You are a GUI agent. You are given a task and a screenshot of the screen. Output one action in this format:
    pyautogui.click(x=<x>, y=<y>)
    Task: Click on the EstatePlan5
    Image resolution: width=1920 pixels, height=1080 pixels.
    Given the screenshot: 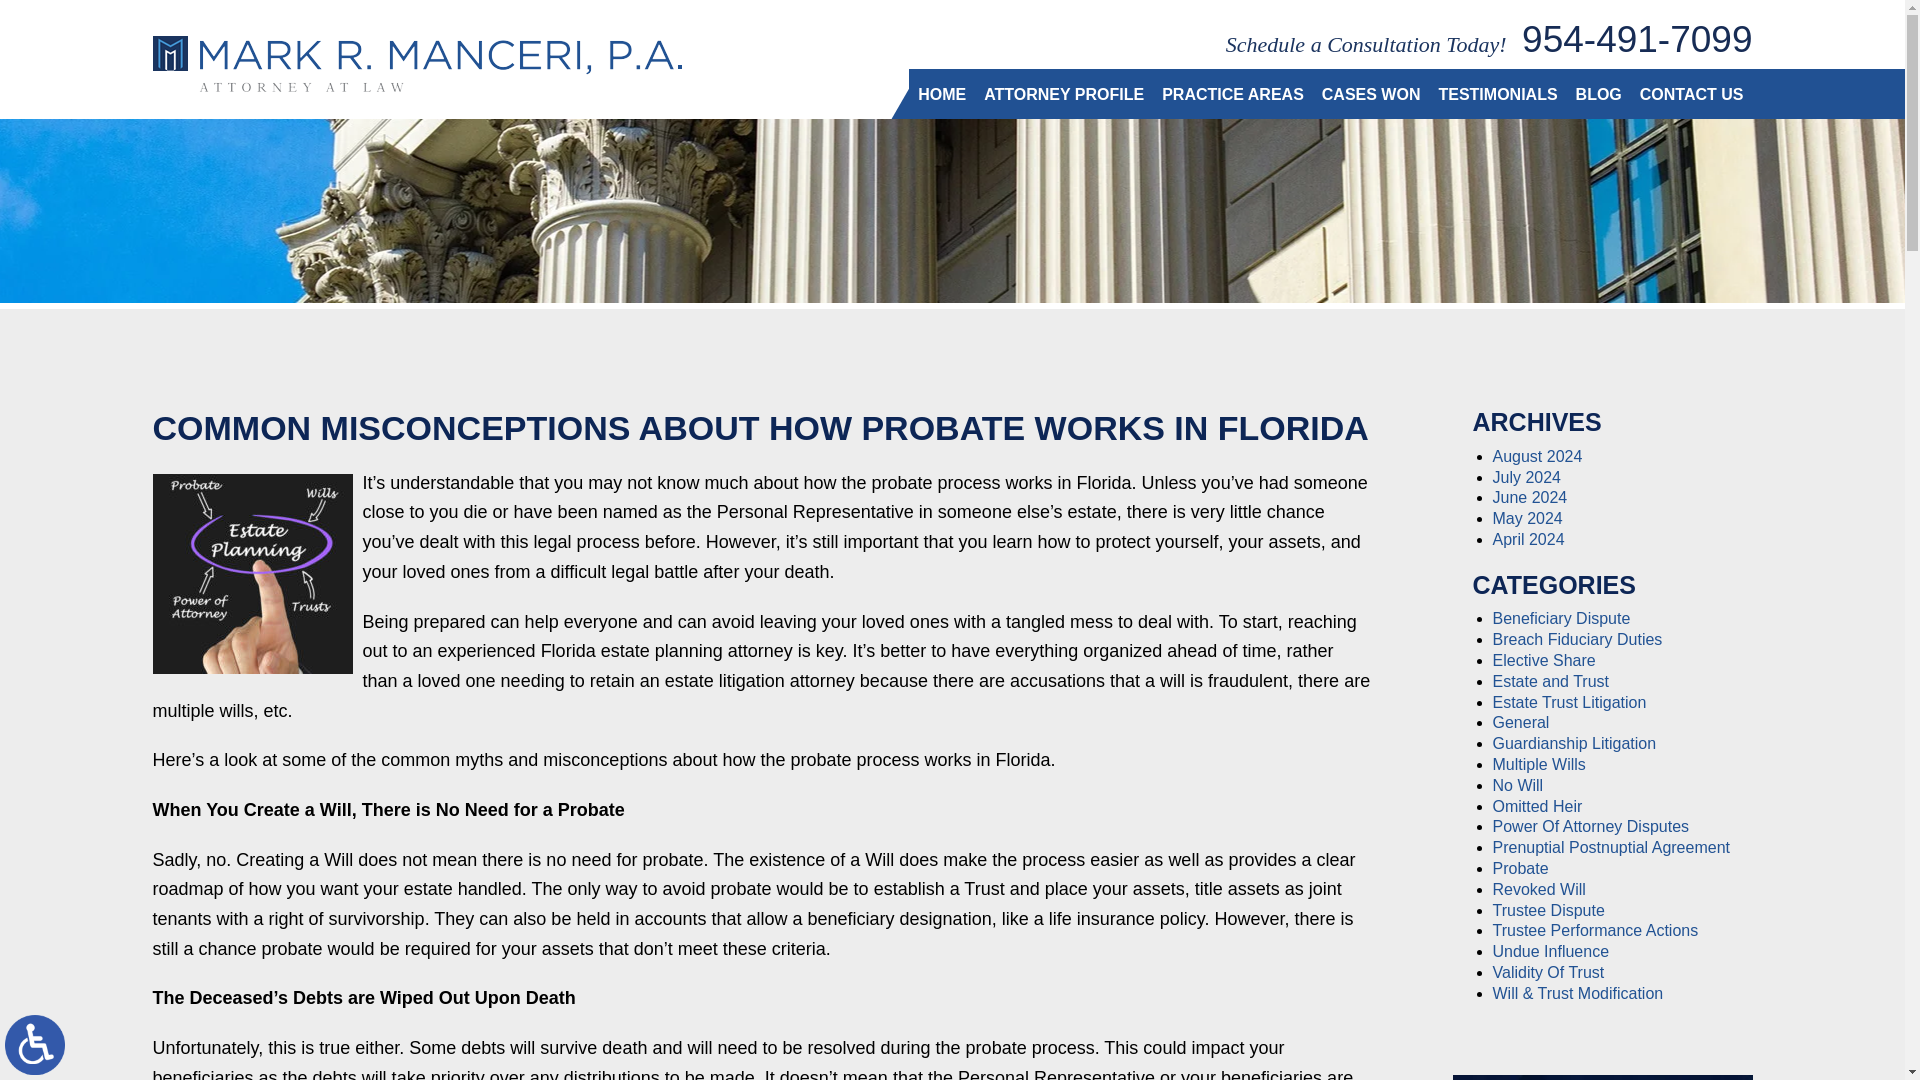 What is the action you would take?
    pyautogui.click(x=251, y=574)
    